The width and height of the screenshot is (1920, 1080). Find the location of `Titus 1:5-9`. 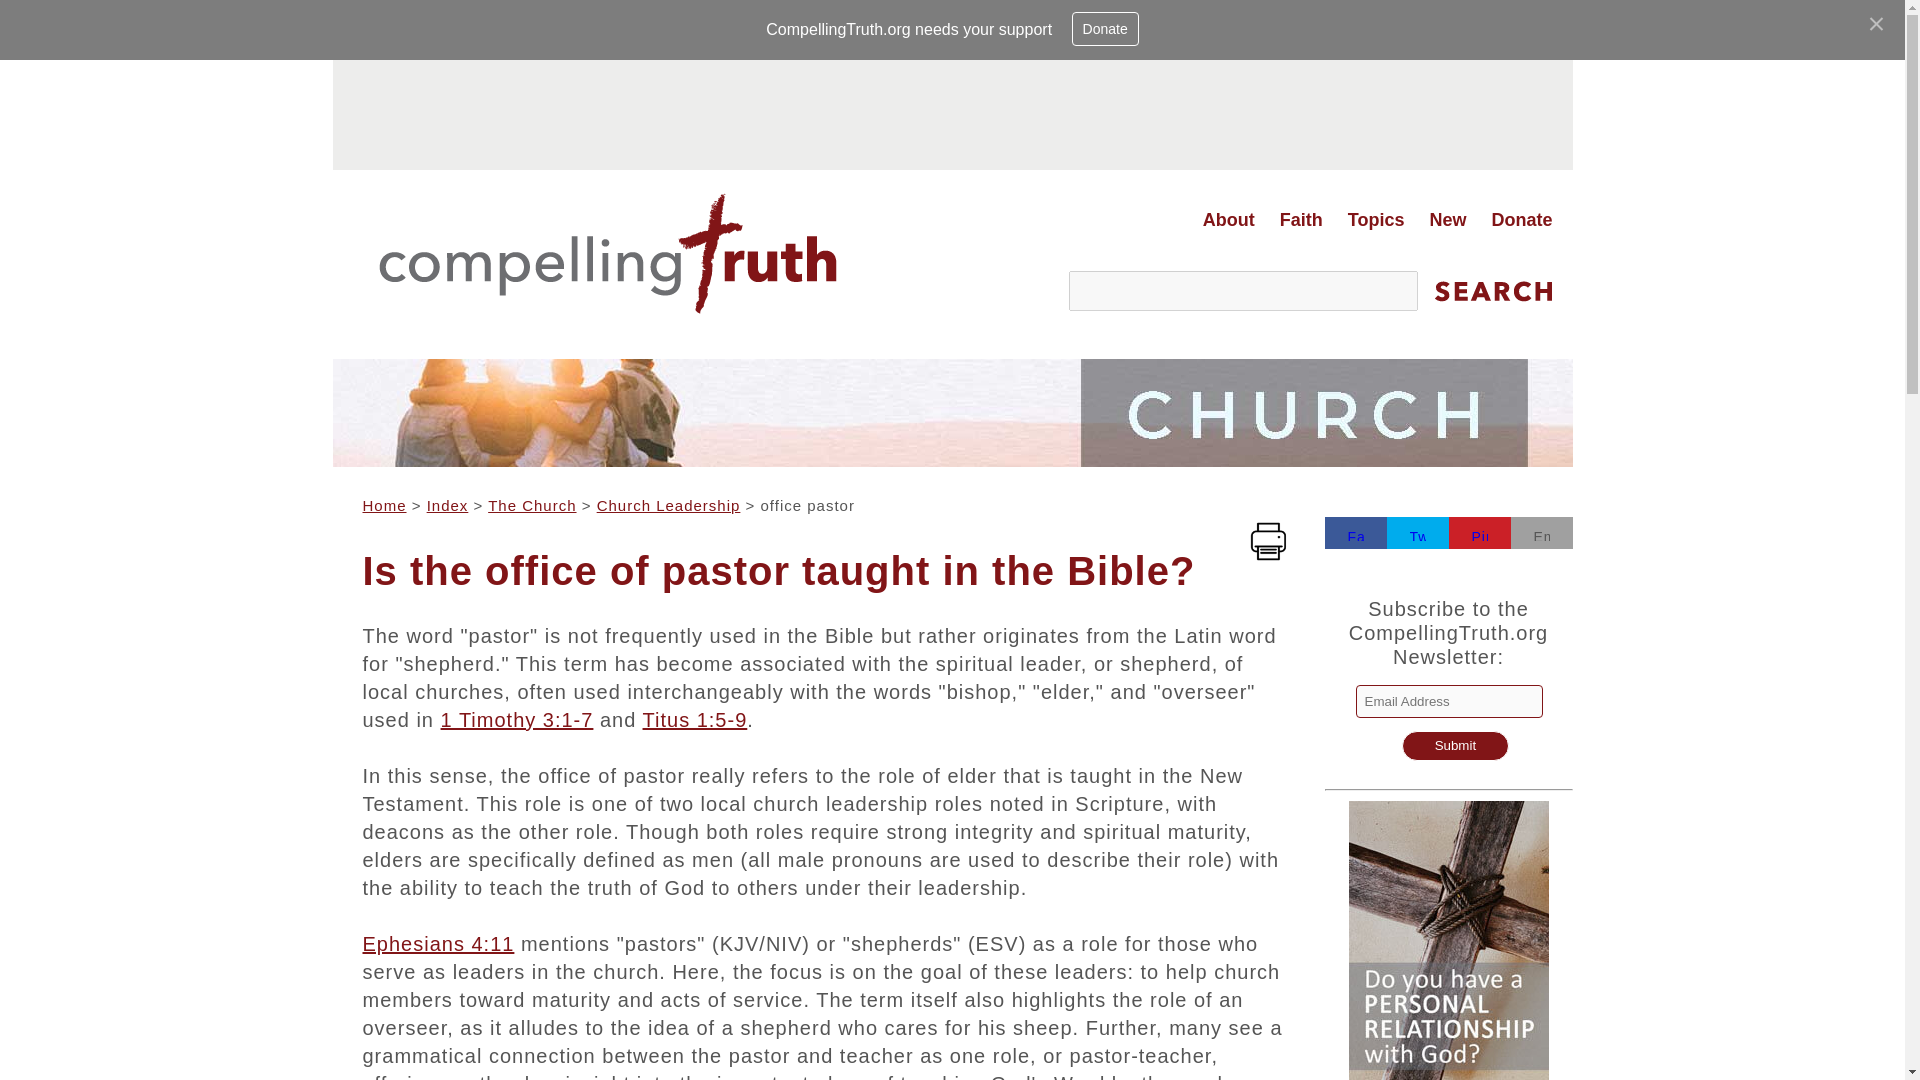

Titus 1:5-9 is located at coordinates (696, 720).